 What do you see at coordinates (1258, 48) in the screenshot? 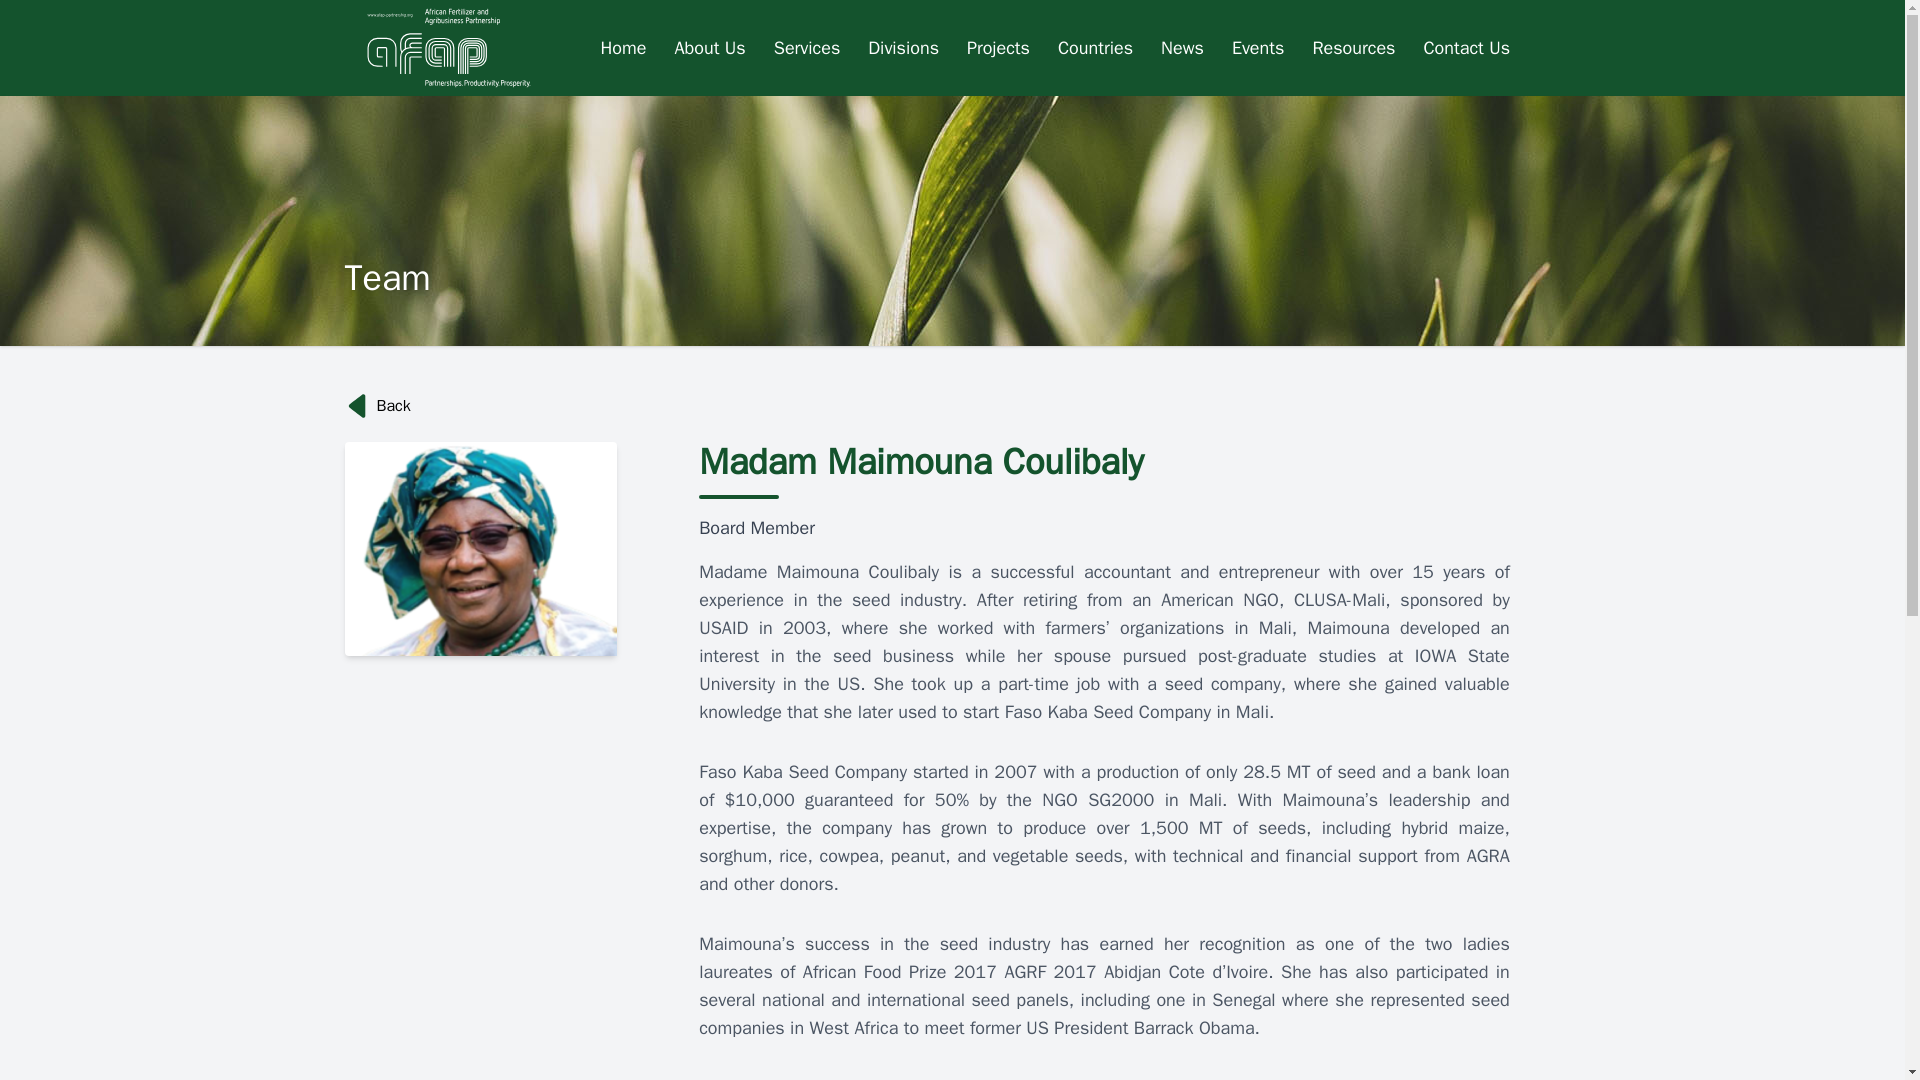
I see `Events` at bounding box center [1258, 48].